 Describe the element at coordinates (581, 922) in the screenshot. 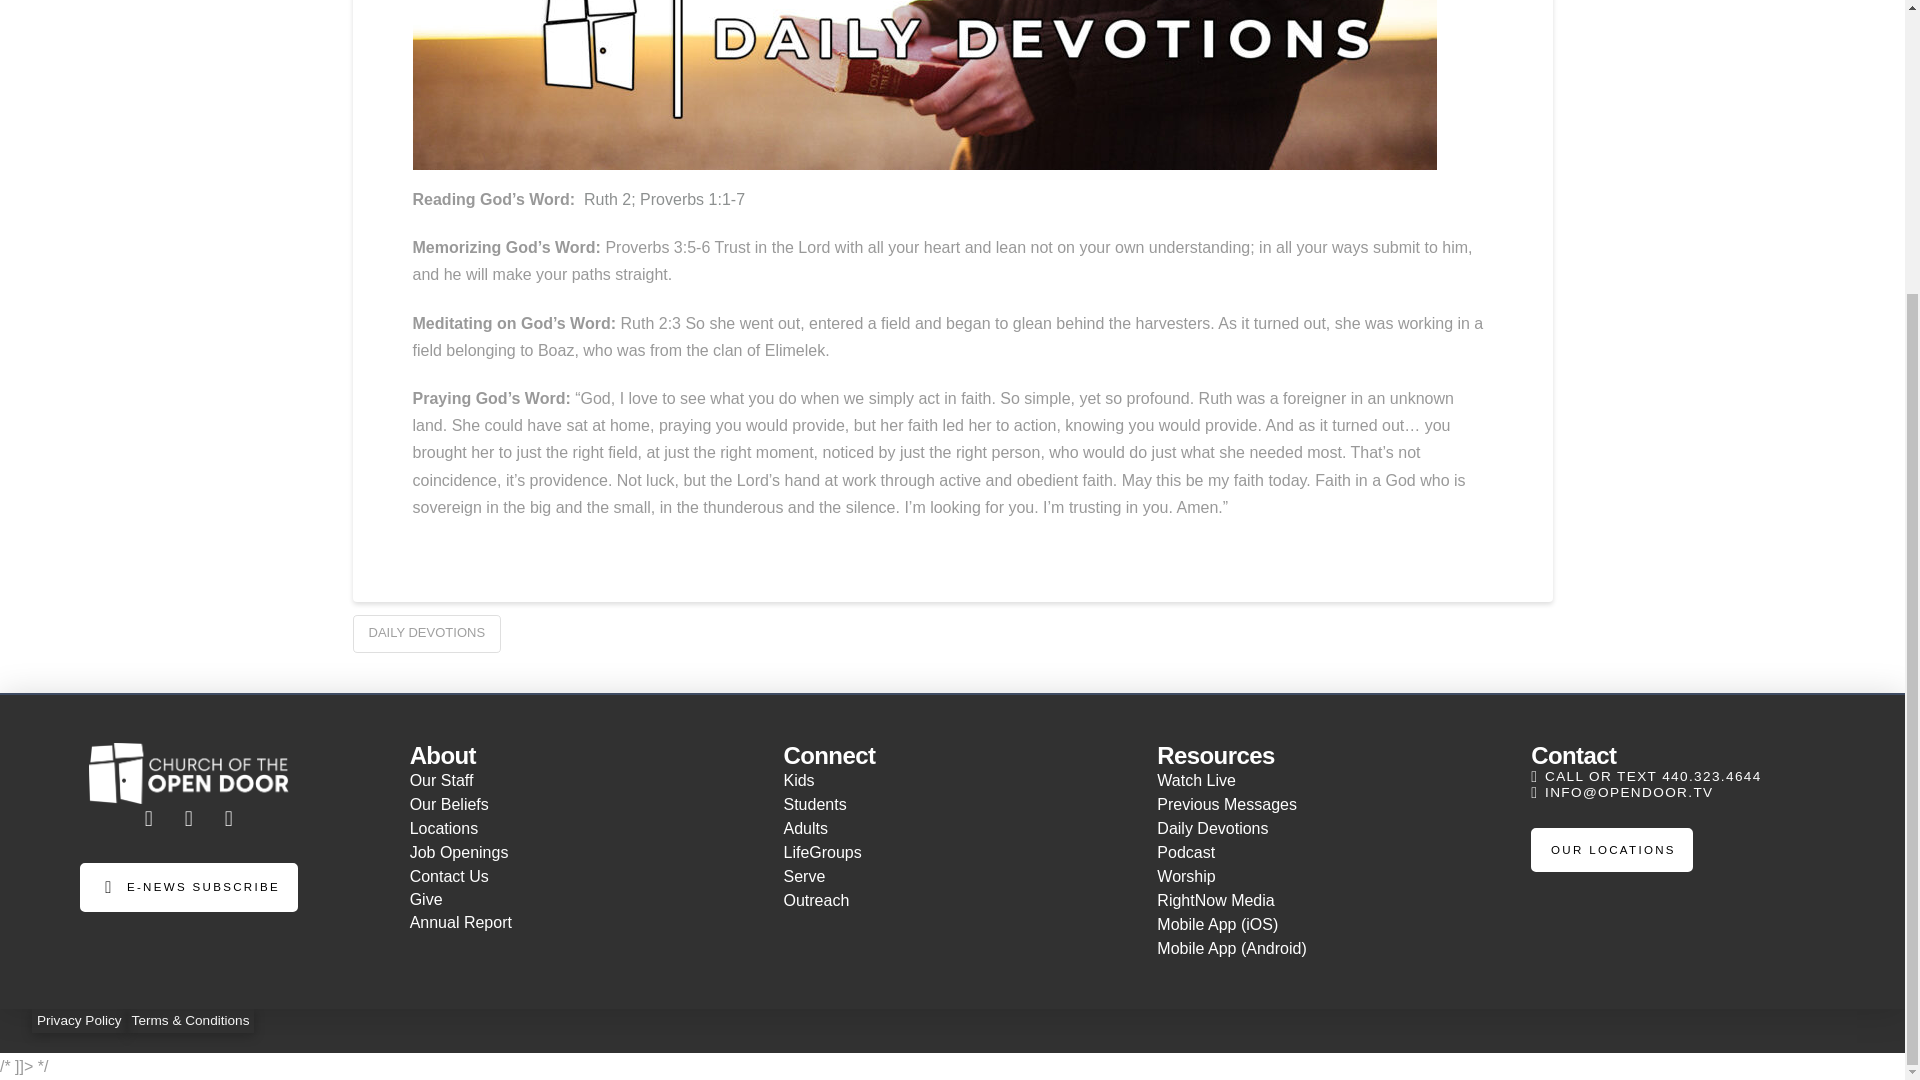

I see `Annual Report` at that location.